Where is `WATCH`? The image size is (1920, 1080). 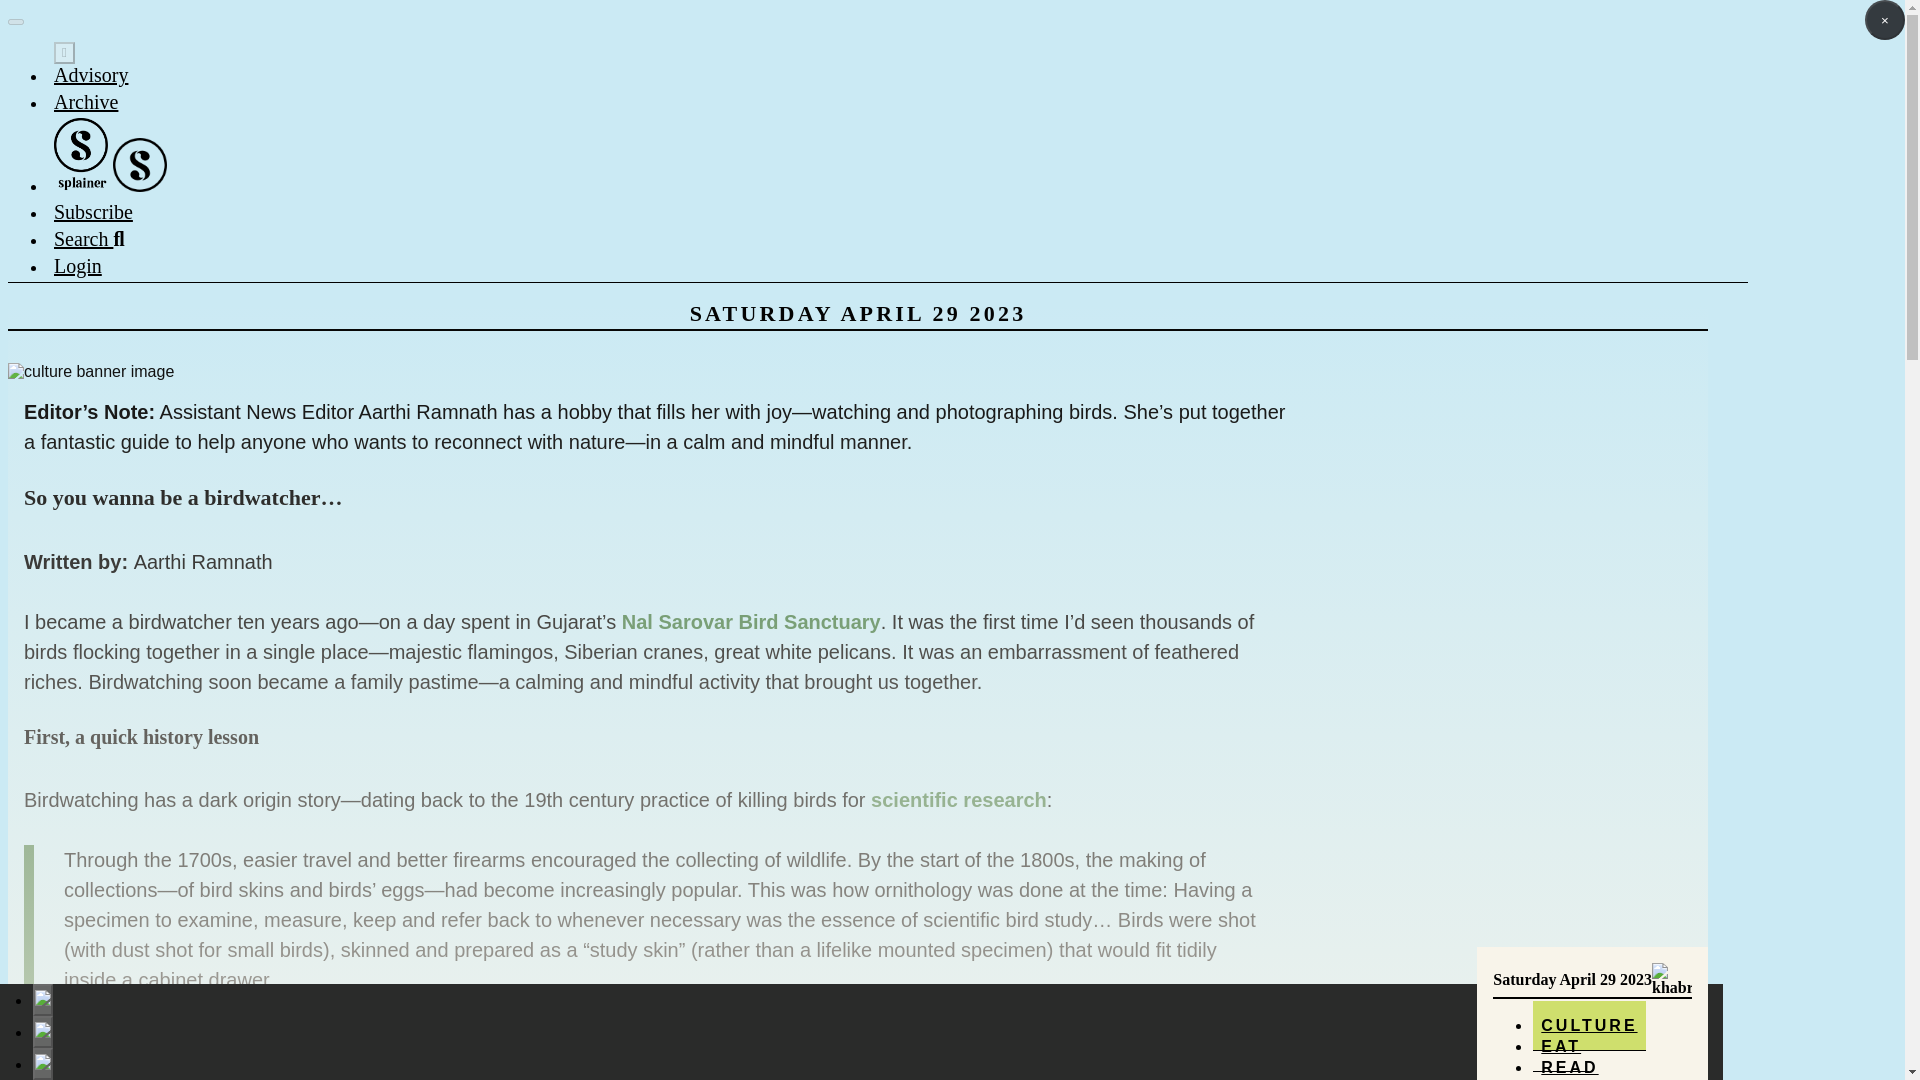
WATCH is located at coordinates (1576, 1072).